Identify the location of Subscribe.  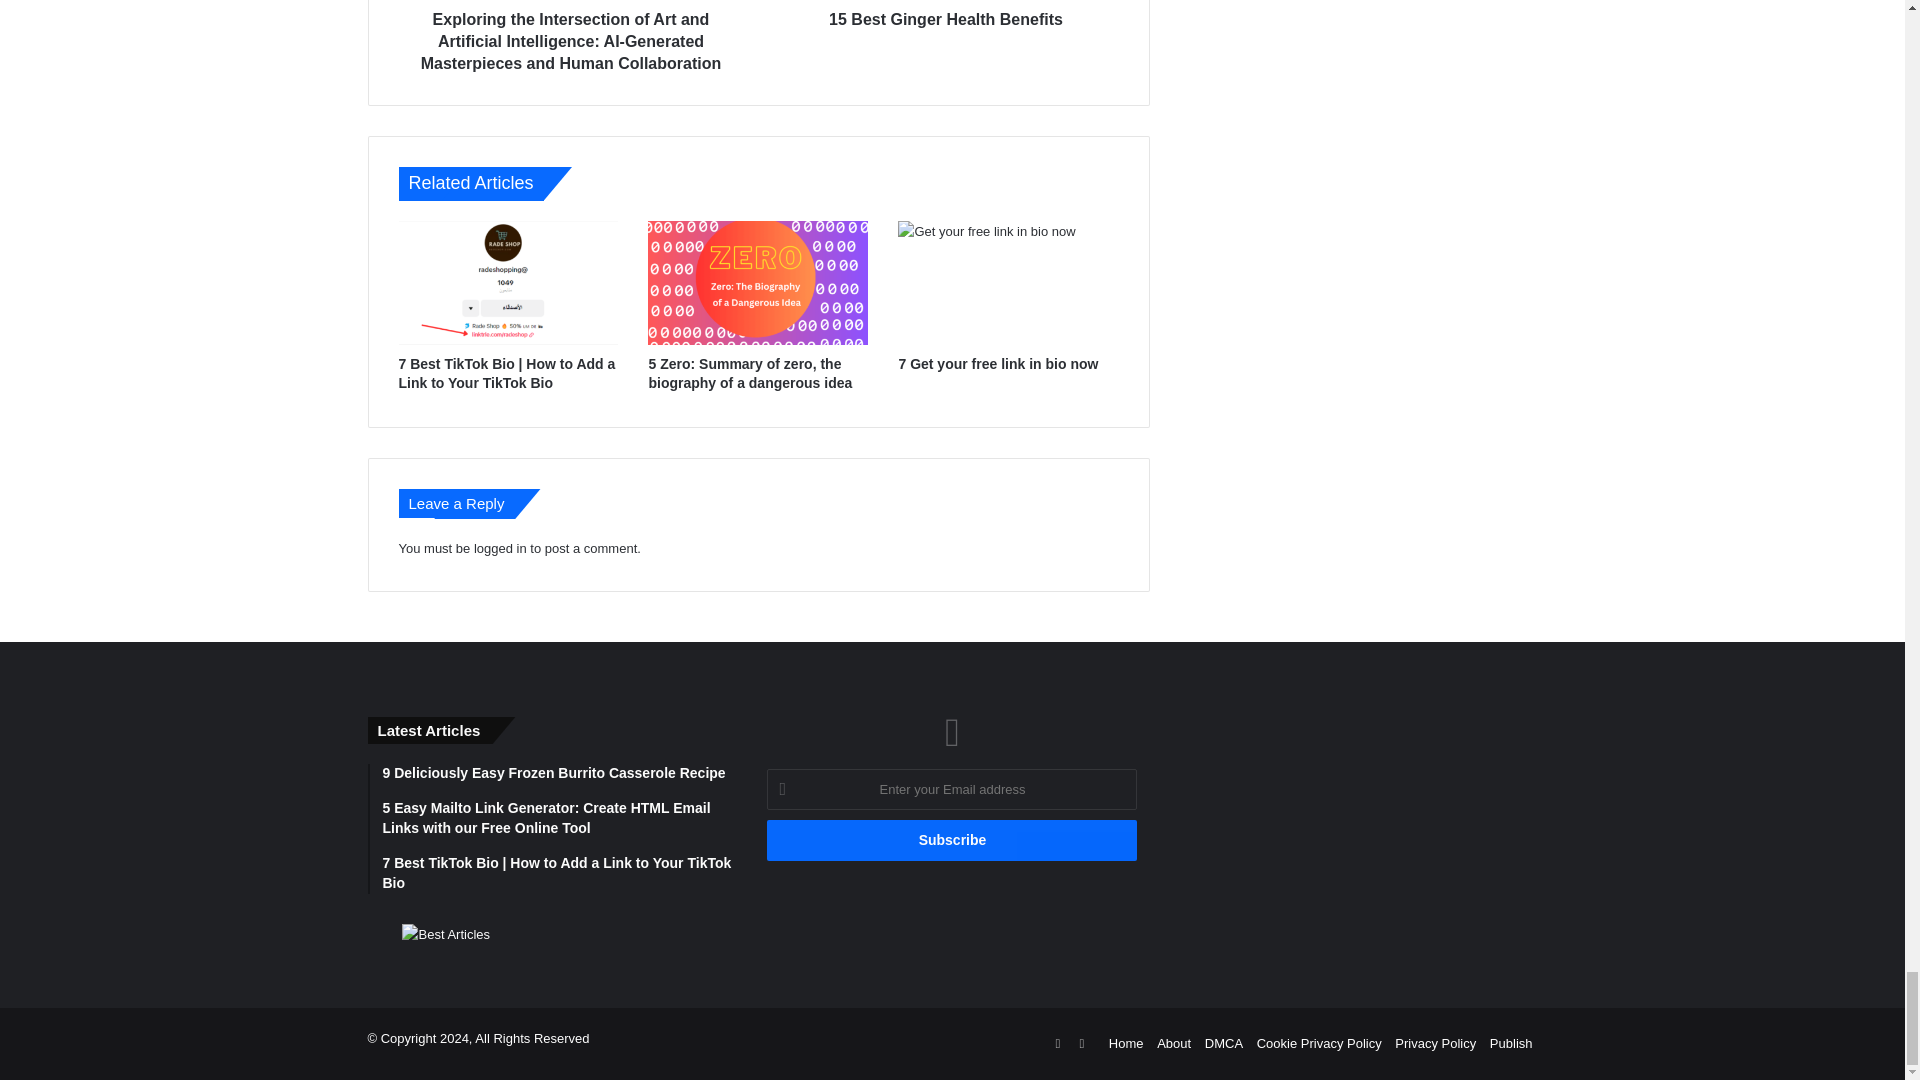
(951, 840).